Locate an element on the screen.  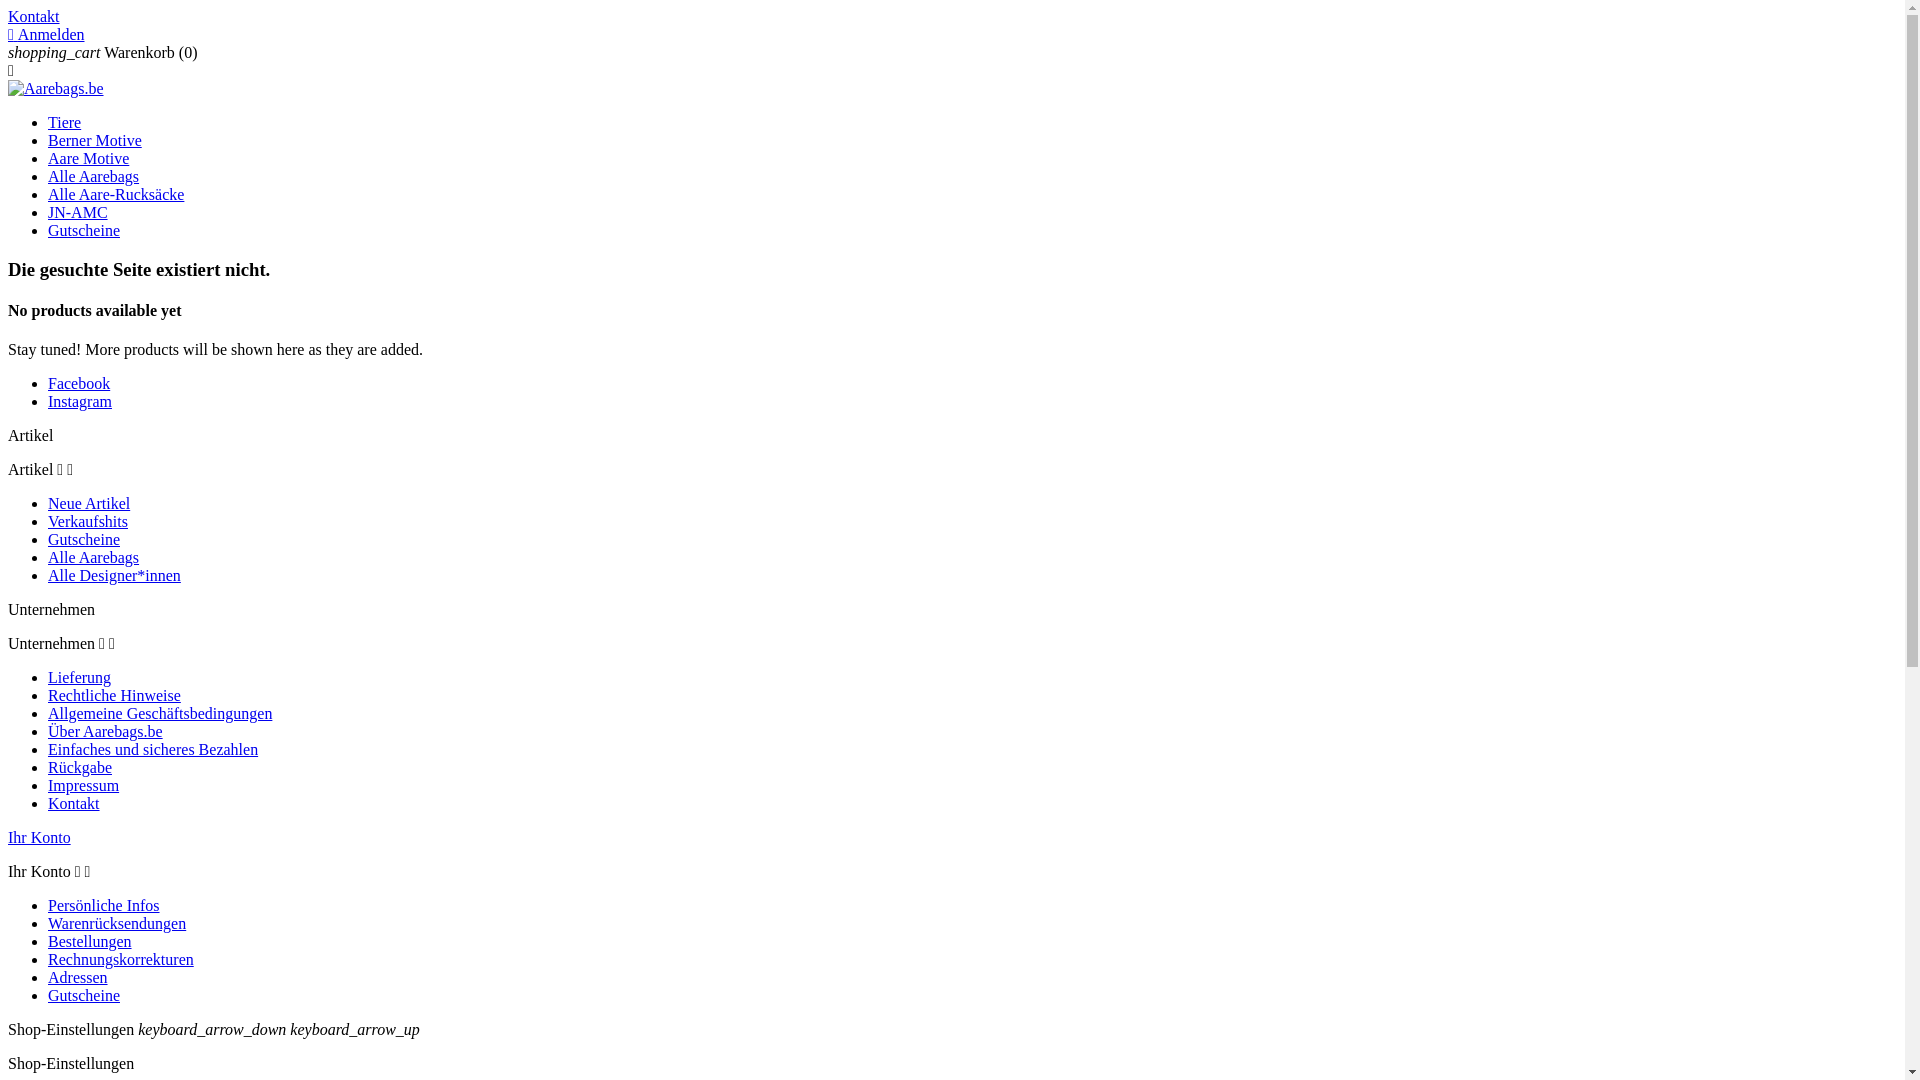
Rechtliche Hinweise is located at coordinates (114, 696).